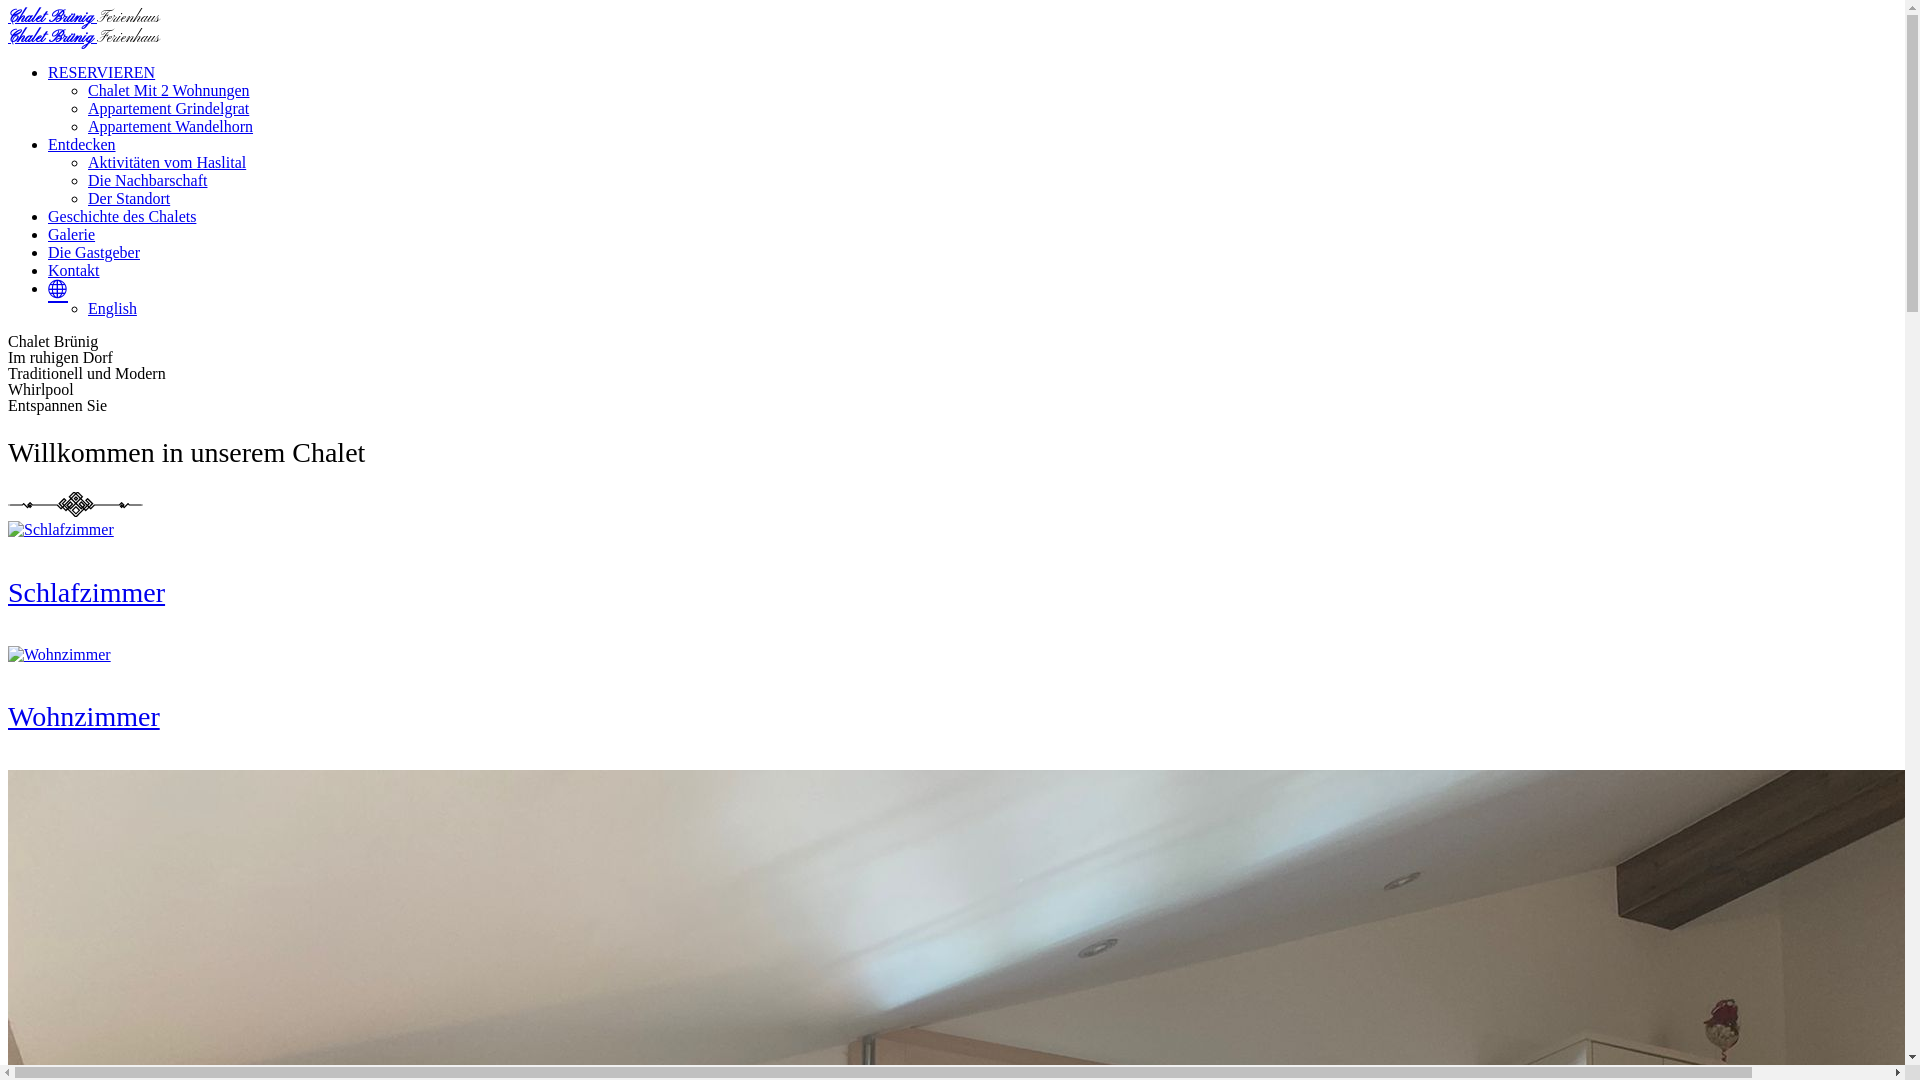  I want to click on Wohnzimmer, so click(84, 716).